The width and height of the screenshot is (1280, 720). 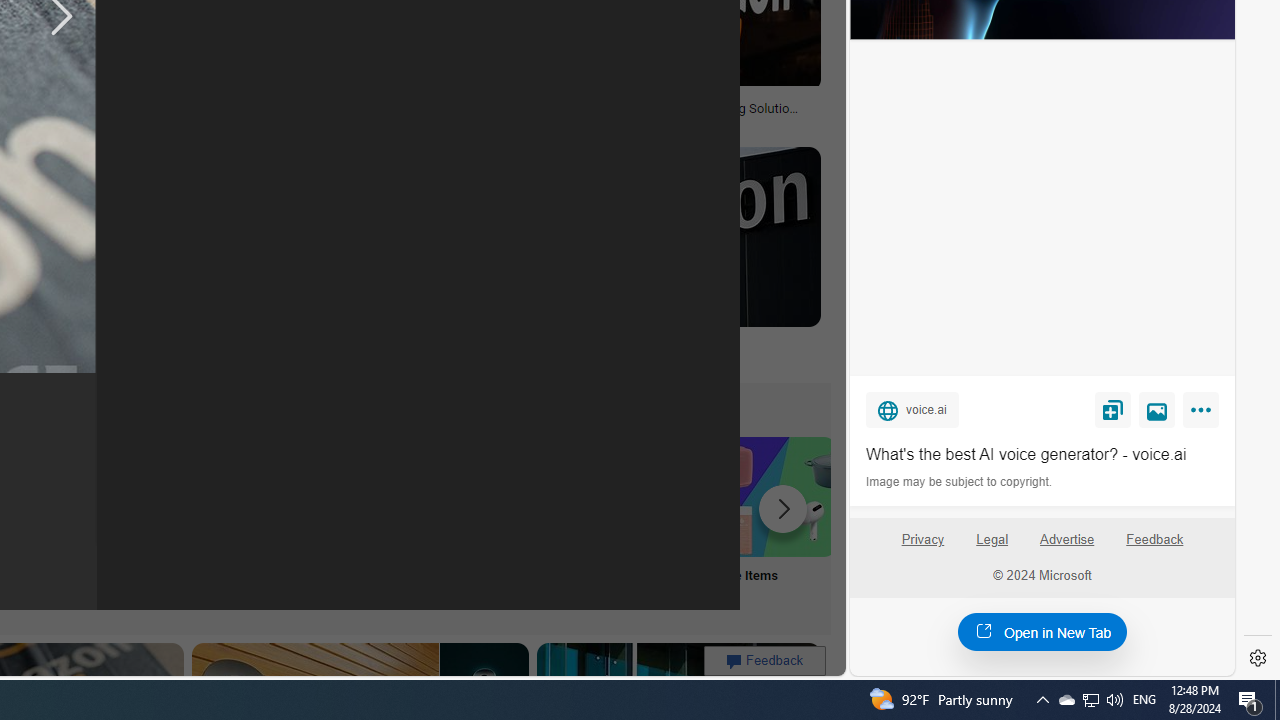 What do you see at coordinates (1068, 547) in the screenshot?
I see `Advertise` at bounding box center [1068, 547].